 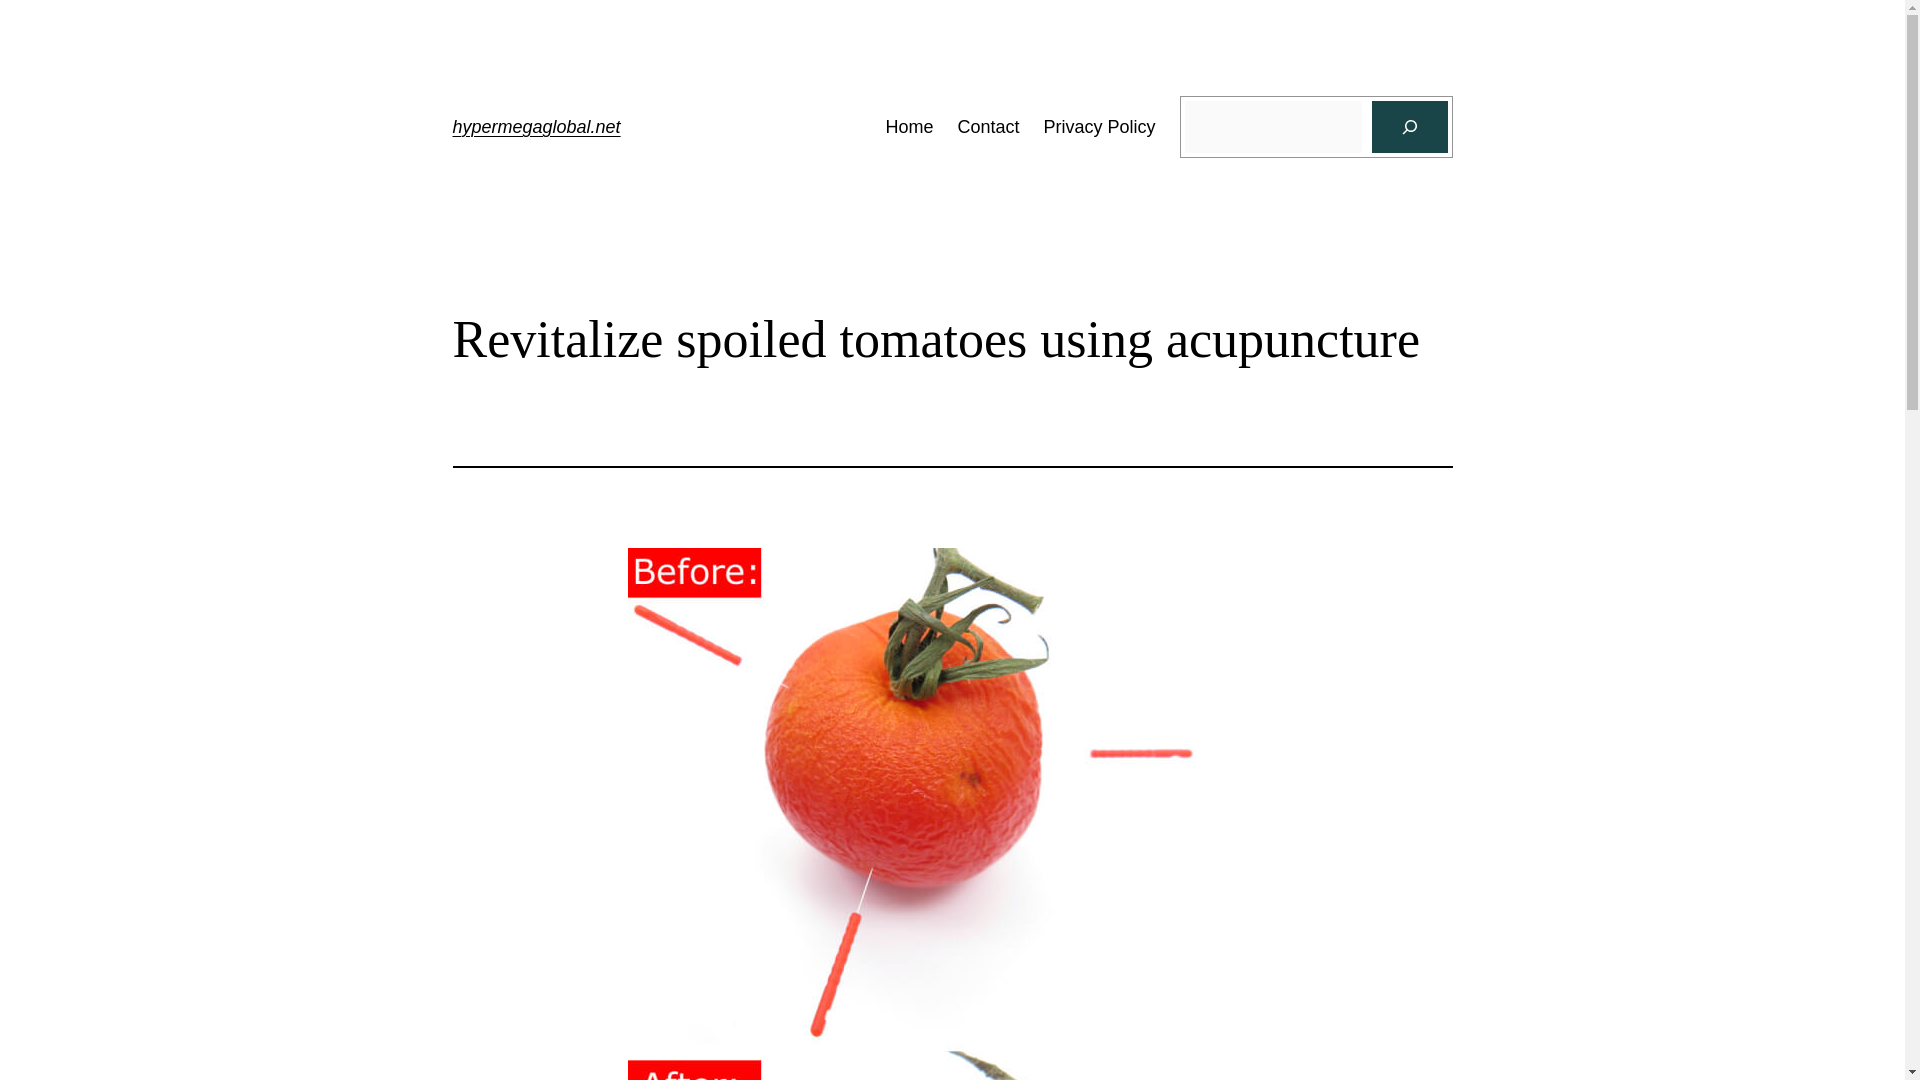 What do you see at coordinates (536, 126) in the screenshot?
I see `hypermegaglobal.net` at bounding box center [536, 126].